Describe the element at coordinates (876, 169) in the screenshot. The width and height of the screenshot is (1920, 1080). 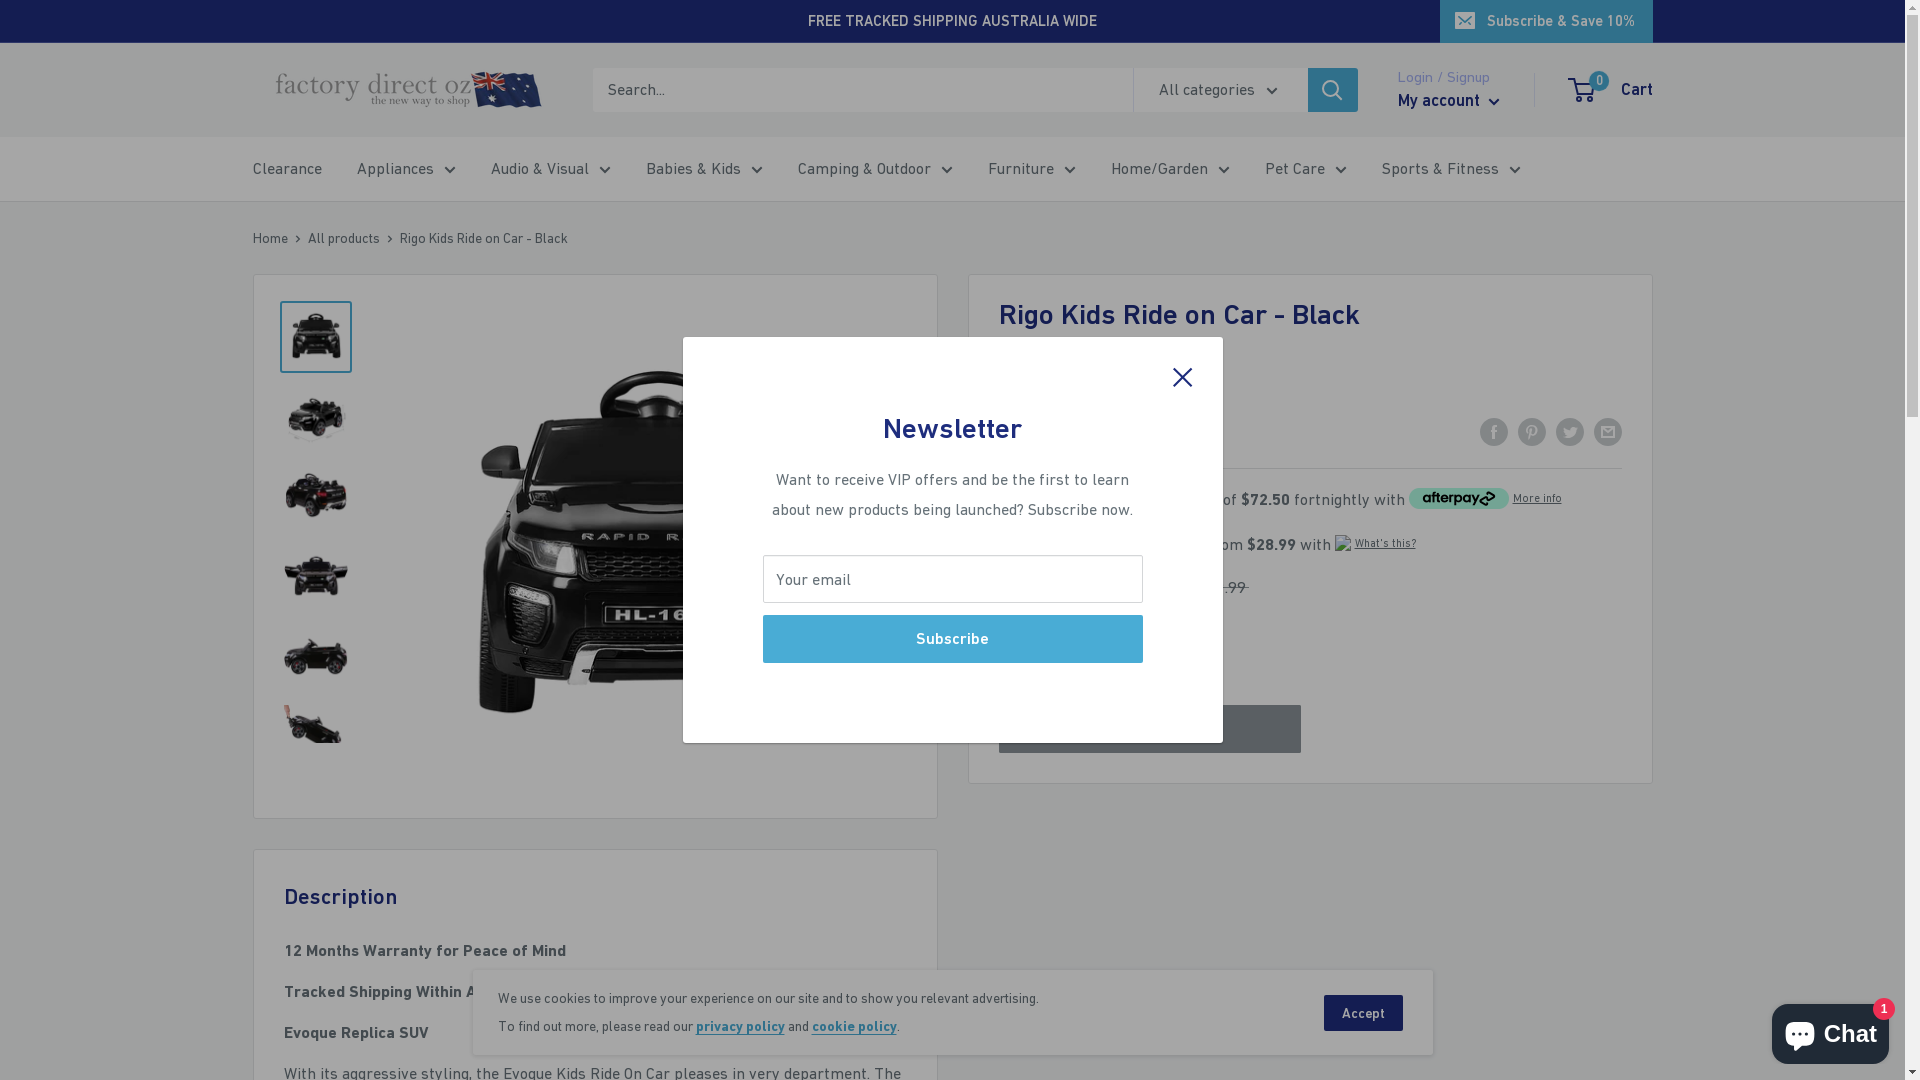
I see `Camping & Outdoor` at that location.